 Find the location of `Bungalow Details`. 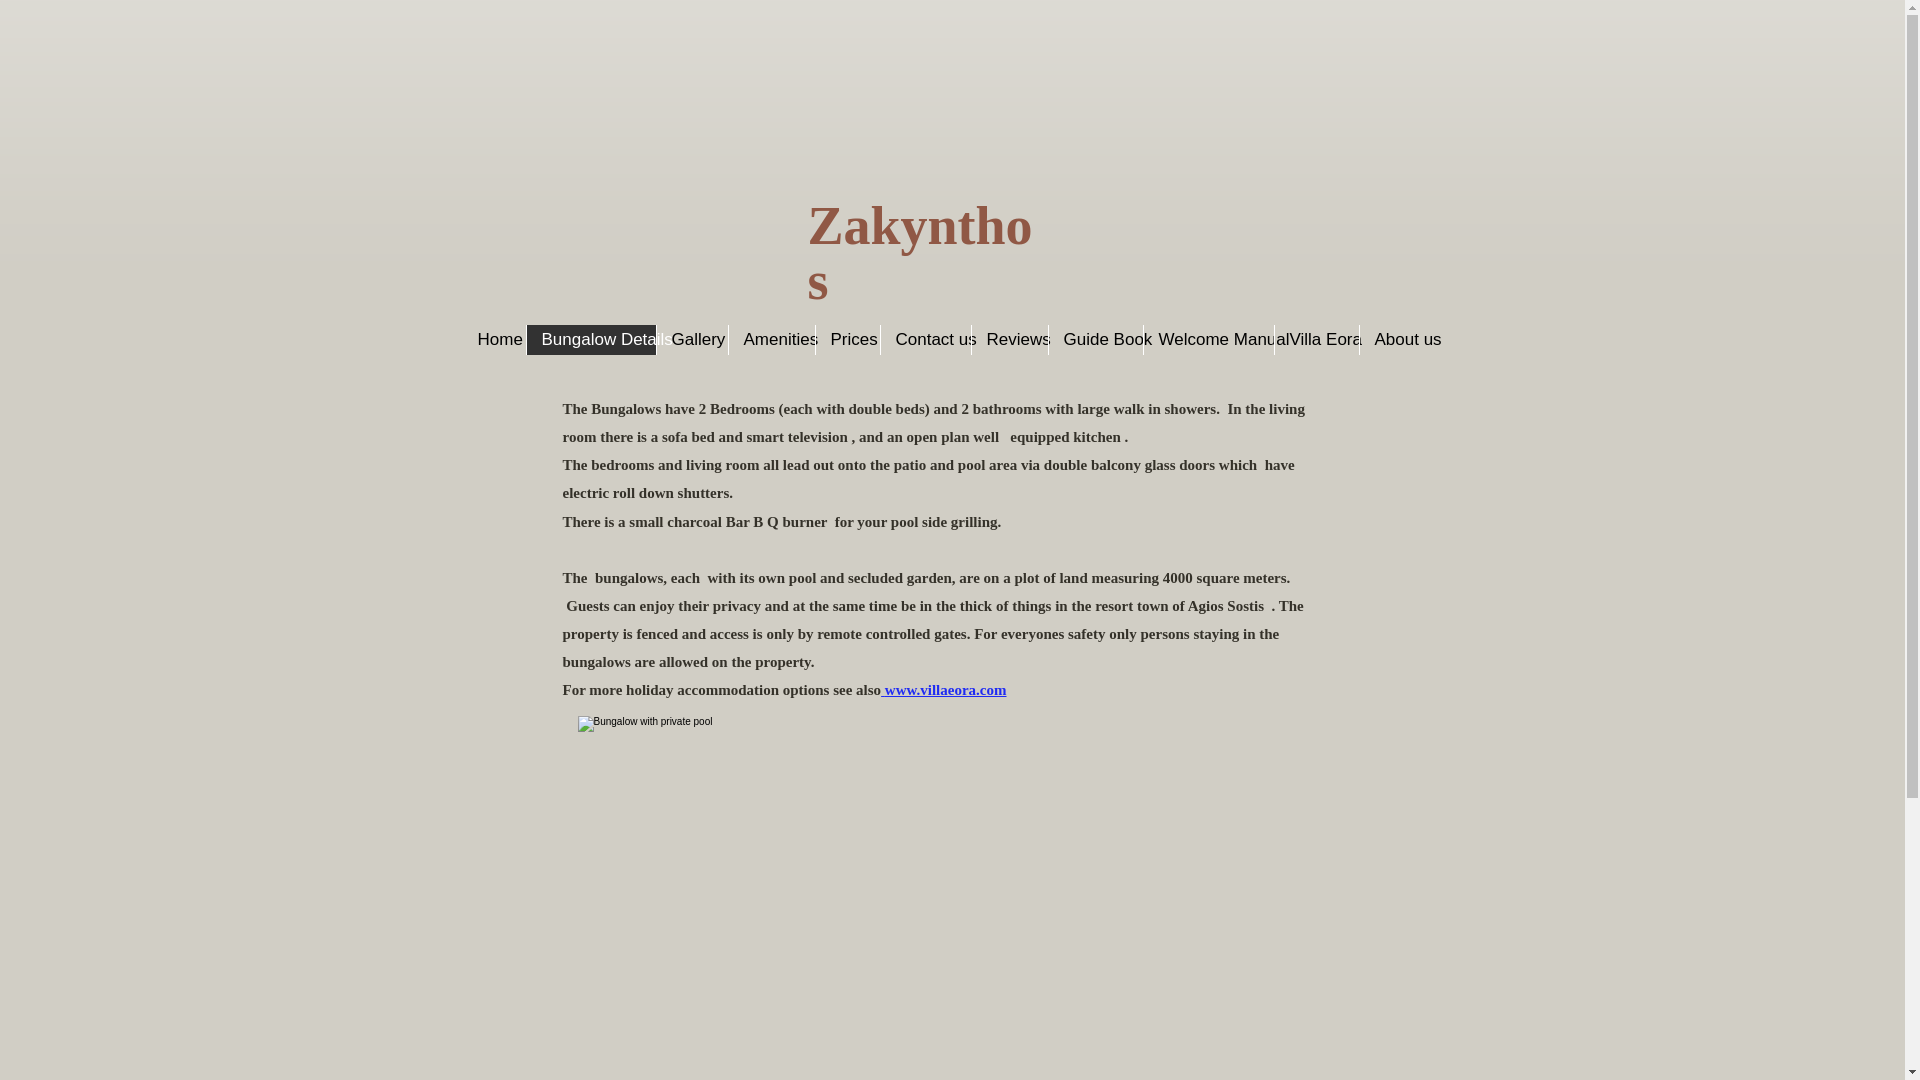

Bungalow Details is located at coordinates (591, 340).